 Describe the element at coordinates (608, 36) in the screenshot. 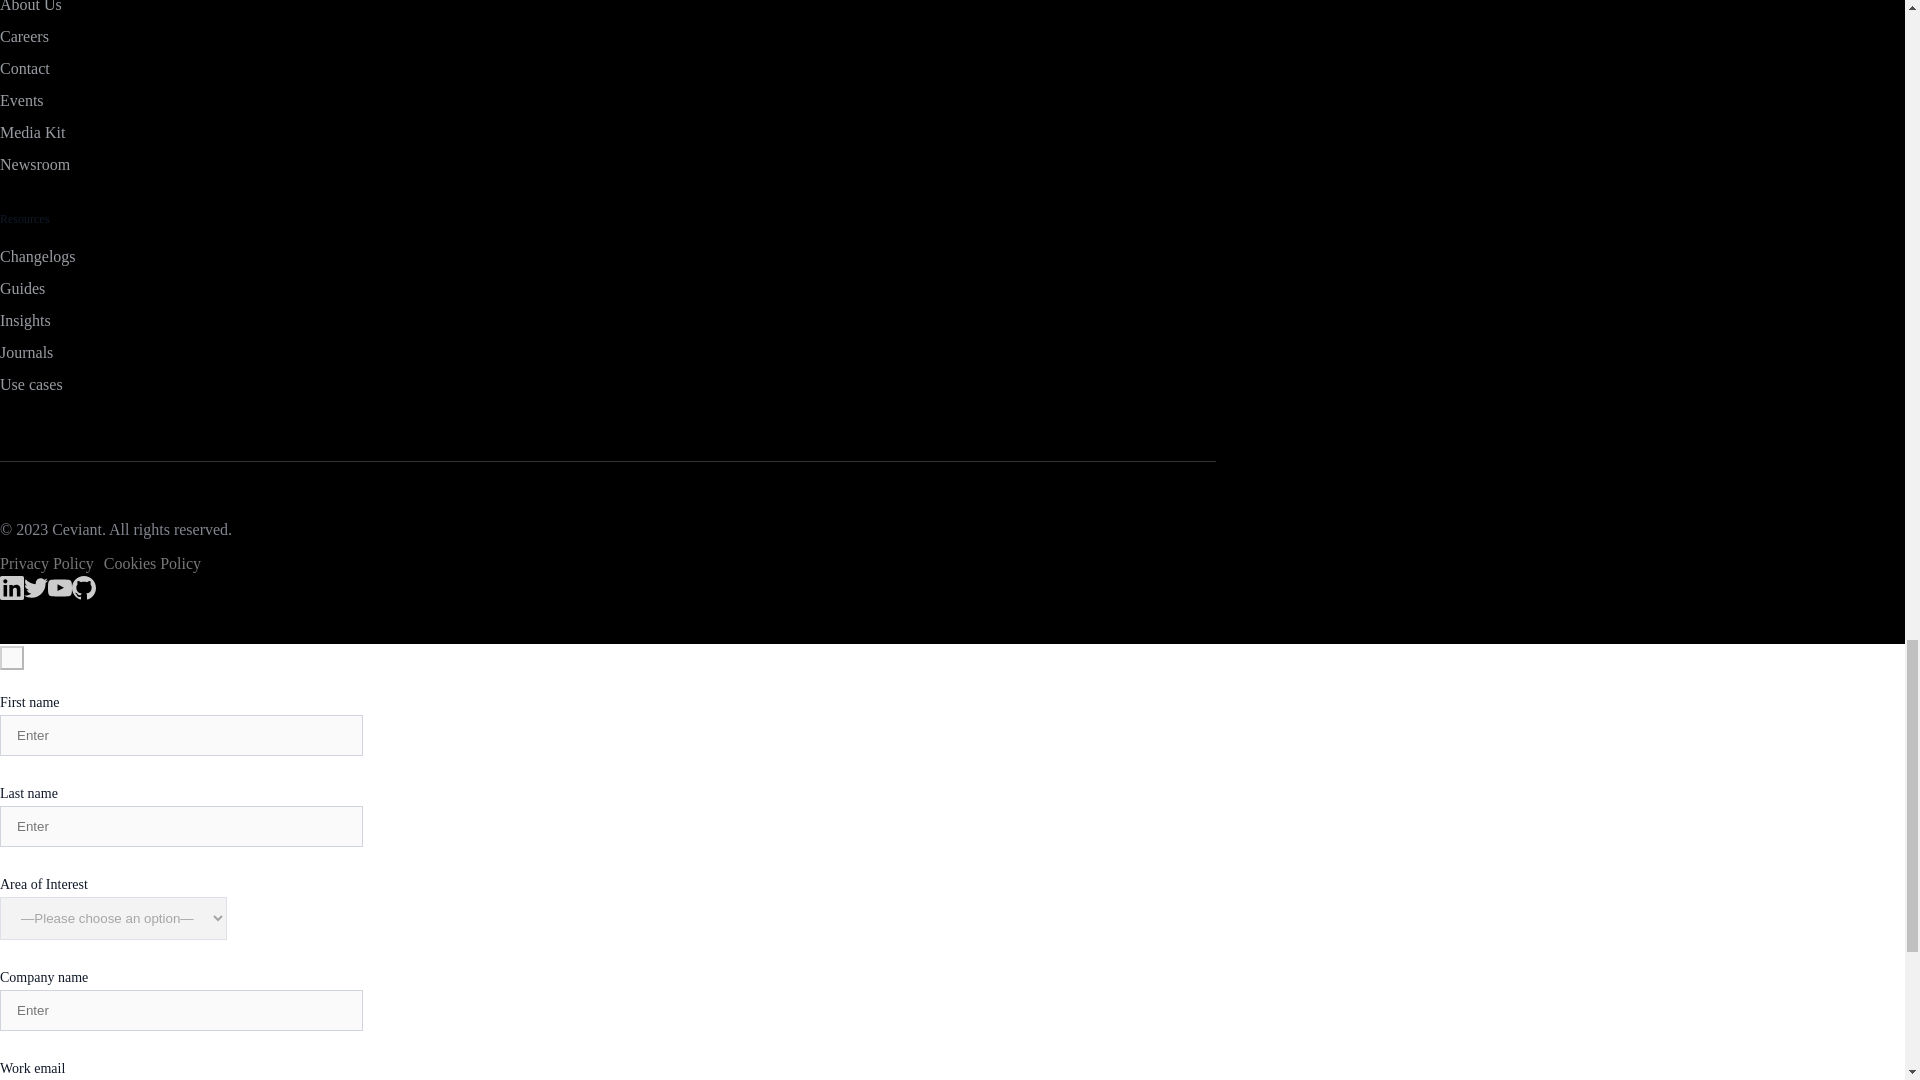

I see `Careers` at that location.